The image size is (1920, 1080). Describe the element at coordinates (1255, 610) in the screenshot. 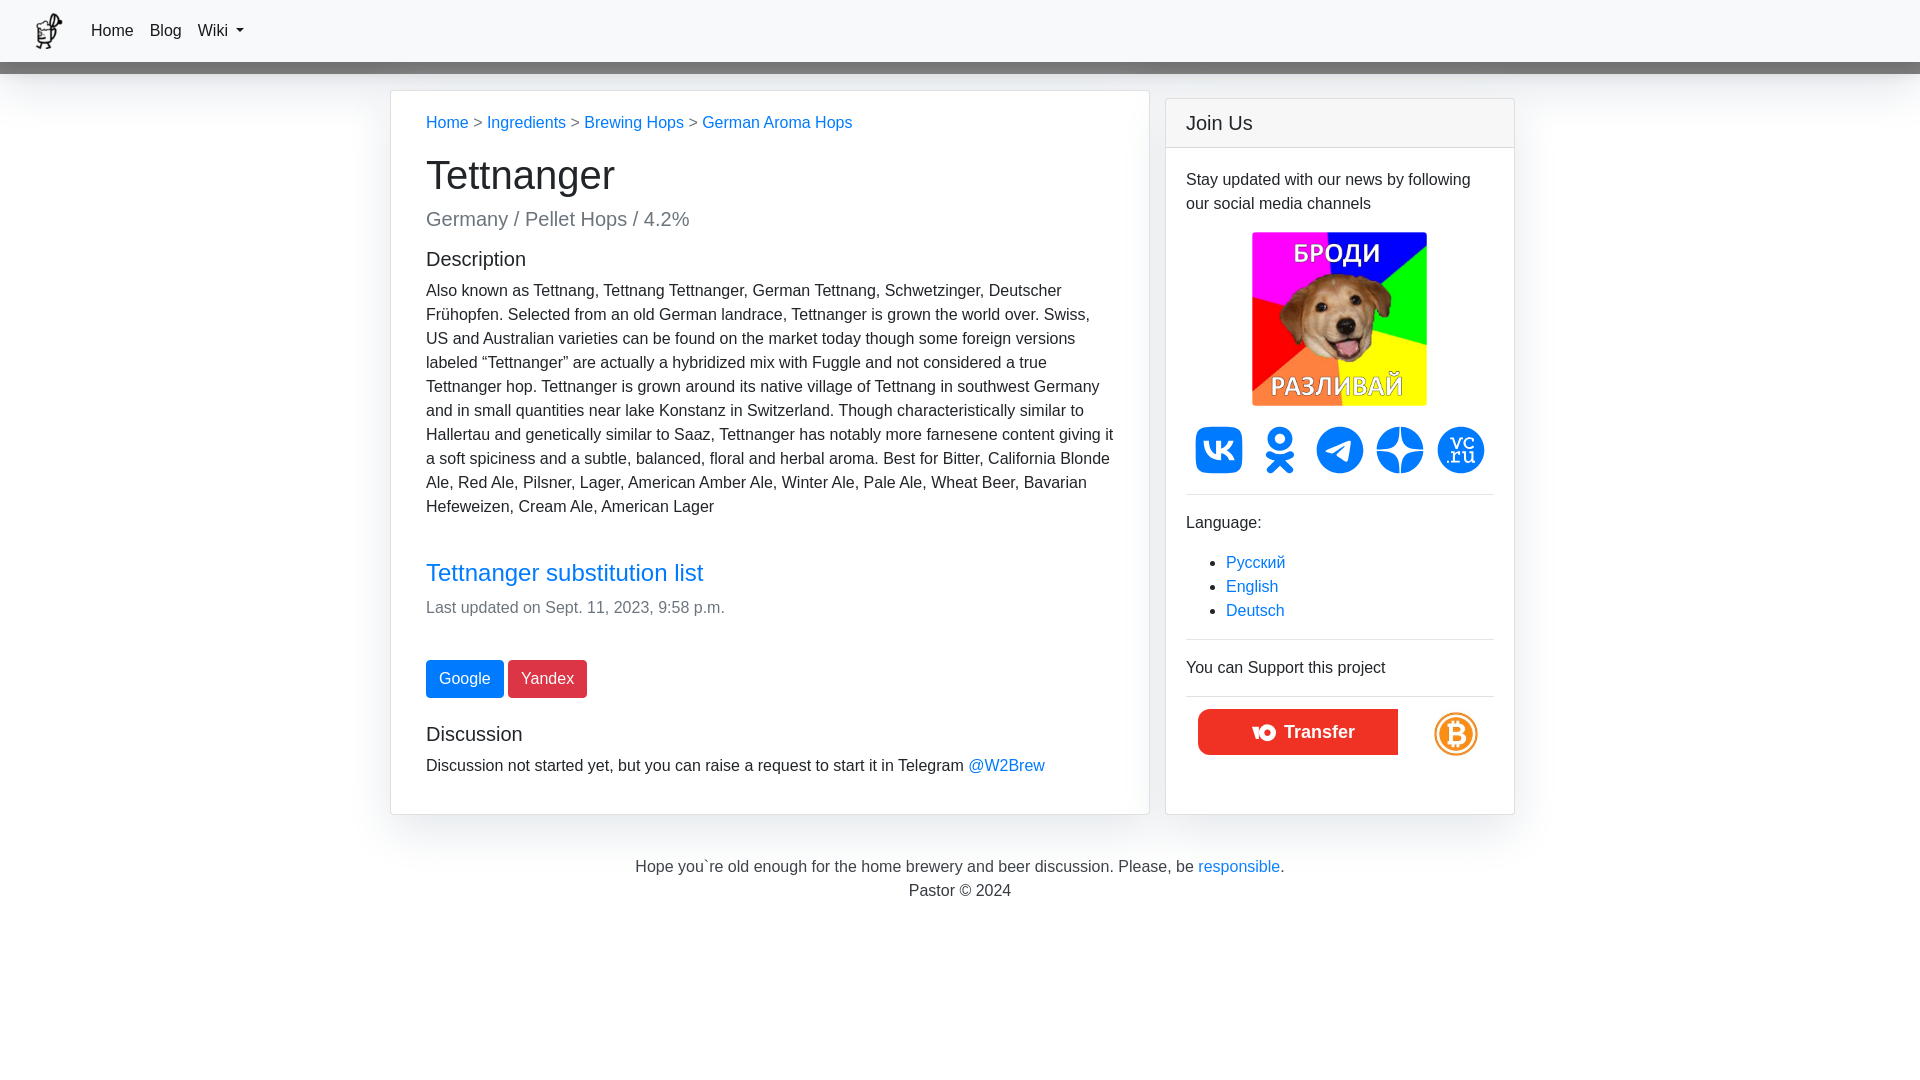

I see `Deutsch` at that location.